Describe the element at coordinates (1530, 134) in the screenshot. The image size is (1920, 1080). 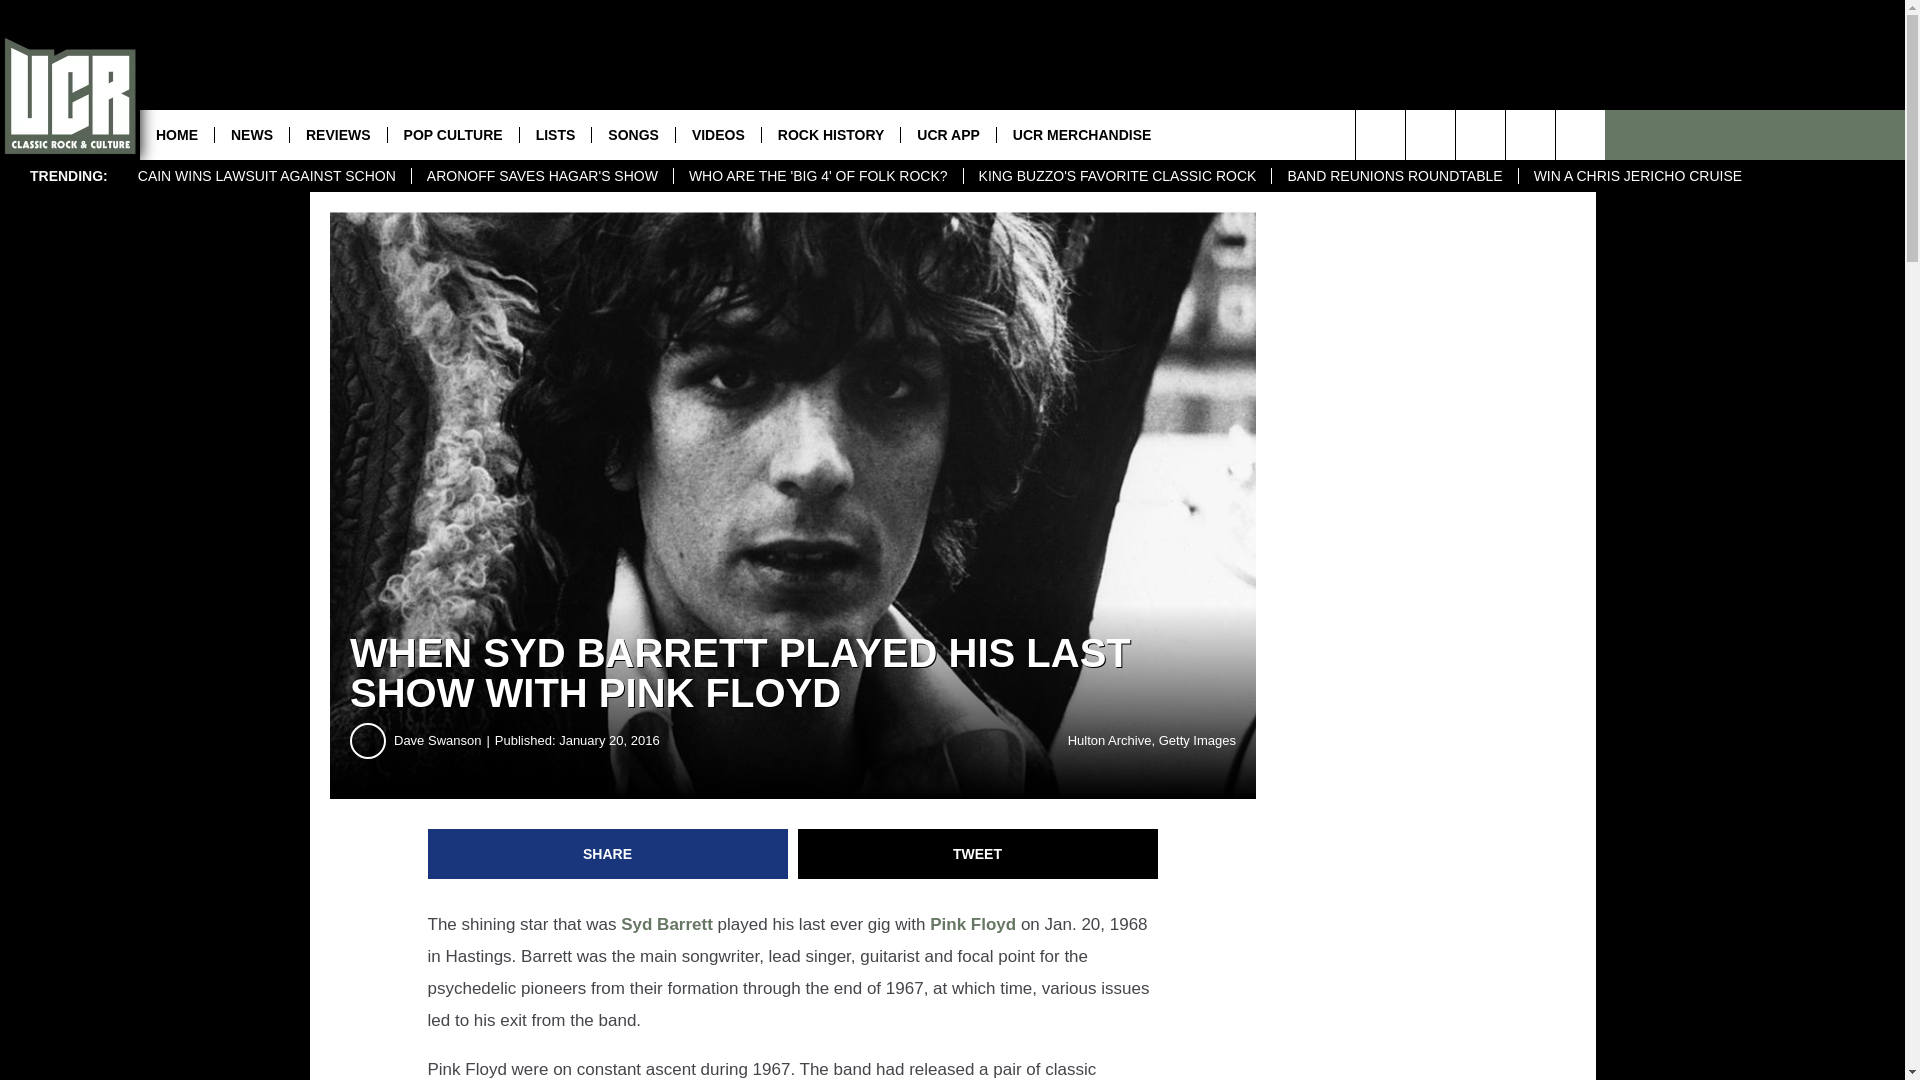
I see `Visit us on Facebook` at that location.